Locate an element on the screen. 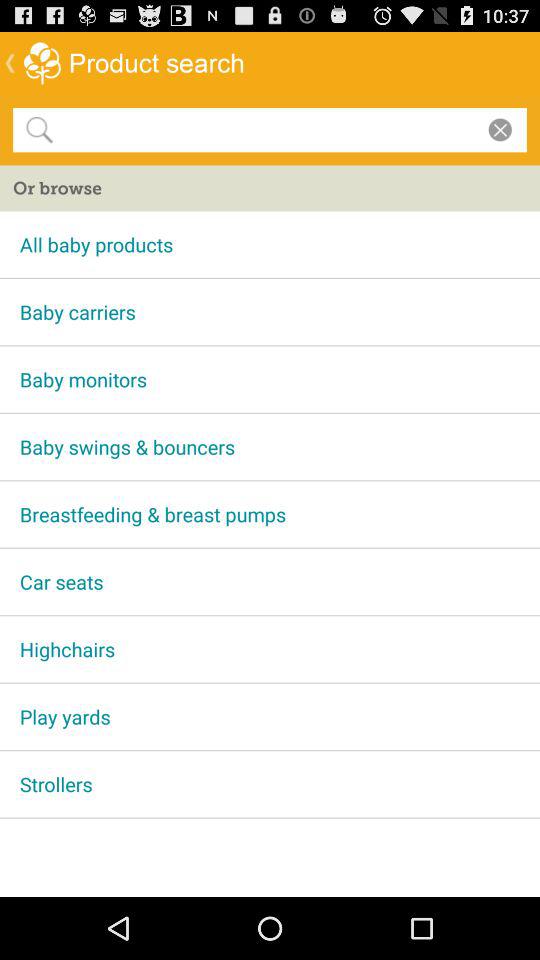 Image resolution: width=540 pixels, height=960 pixels. enter a search term is located at coordinates (266, 129).